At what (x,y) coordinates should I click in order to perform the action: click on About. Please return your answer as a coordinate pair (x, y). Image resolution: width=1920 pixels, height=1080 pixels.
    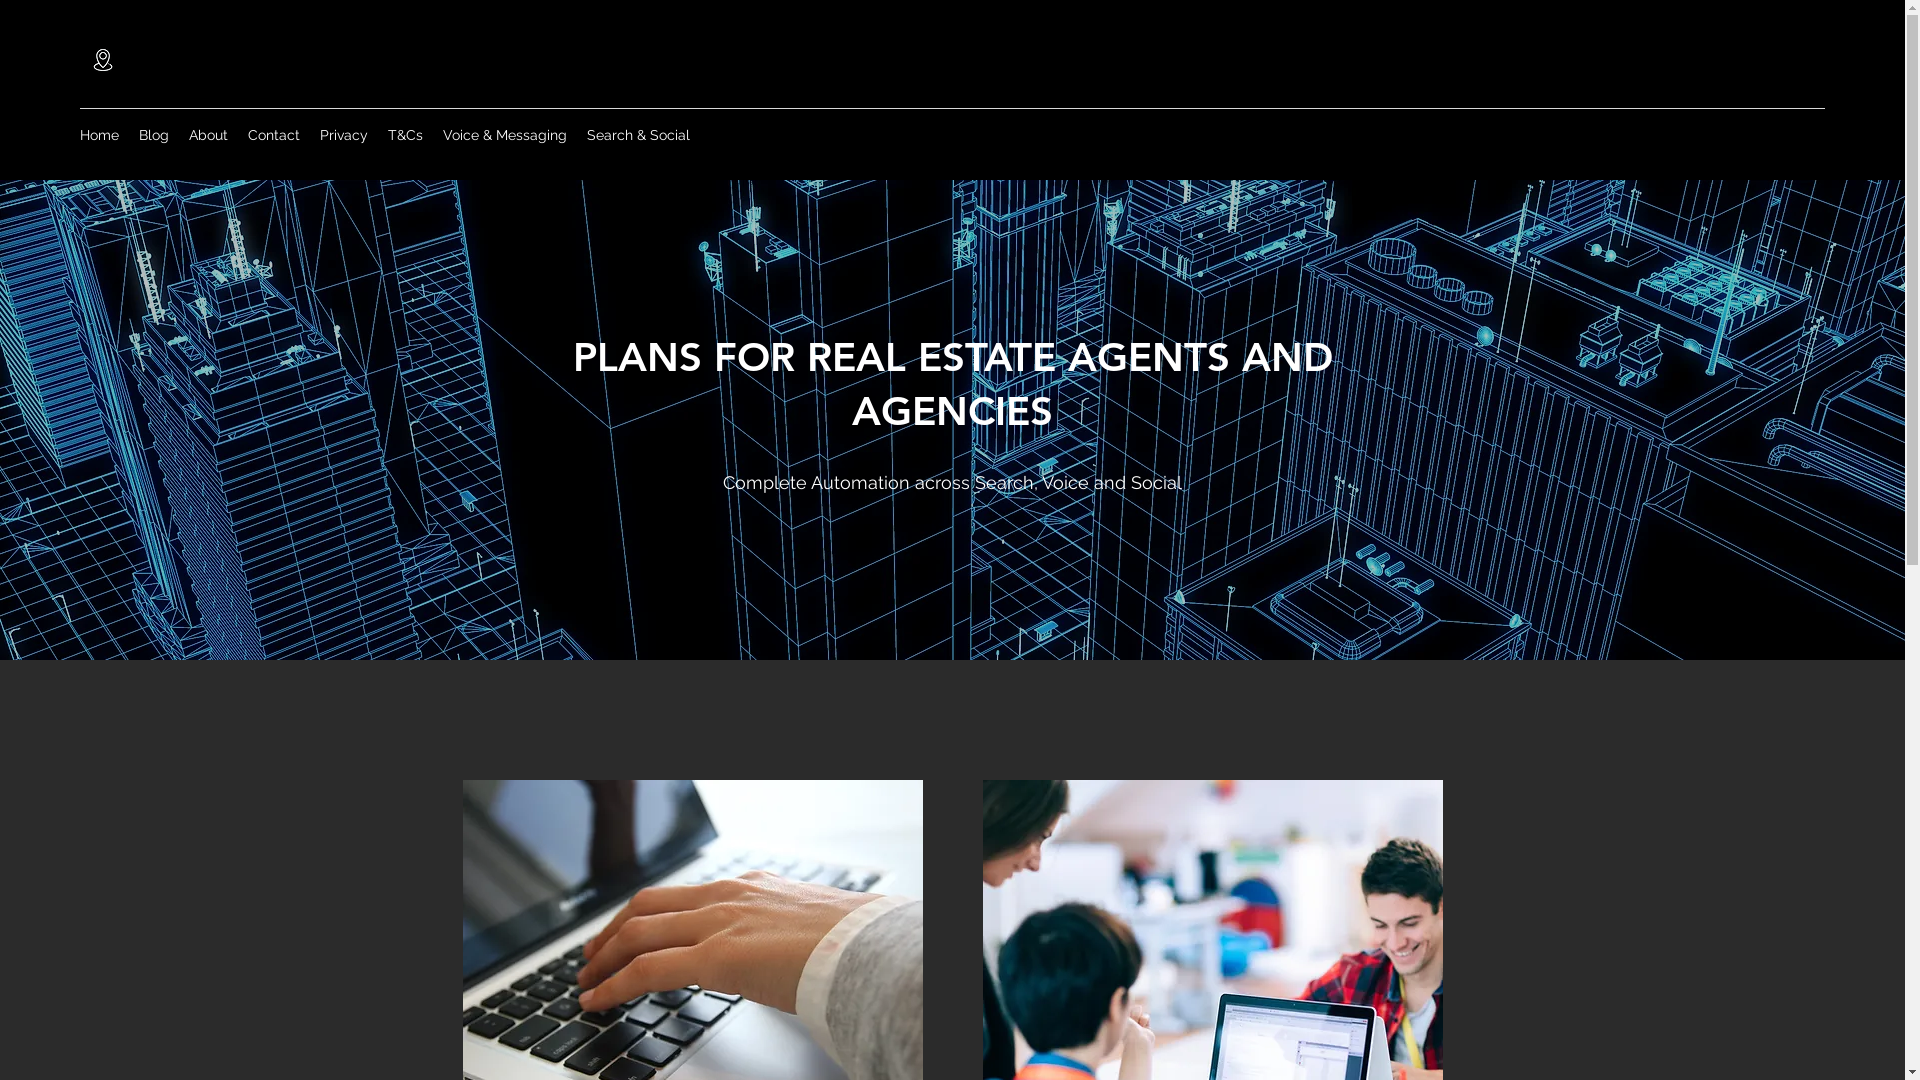
    Looking at the image, I should click on (208, 135).